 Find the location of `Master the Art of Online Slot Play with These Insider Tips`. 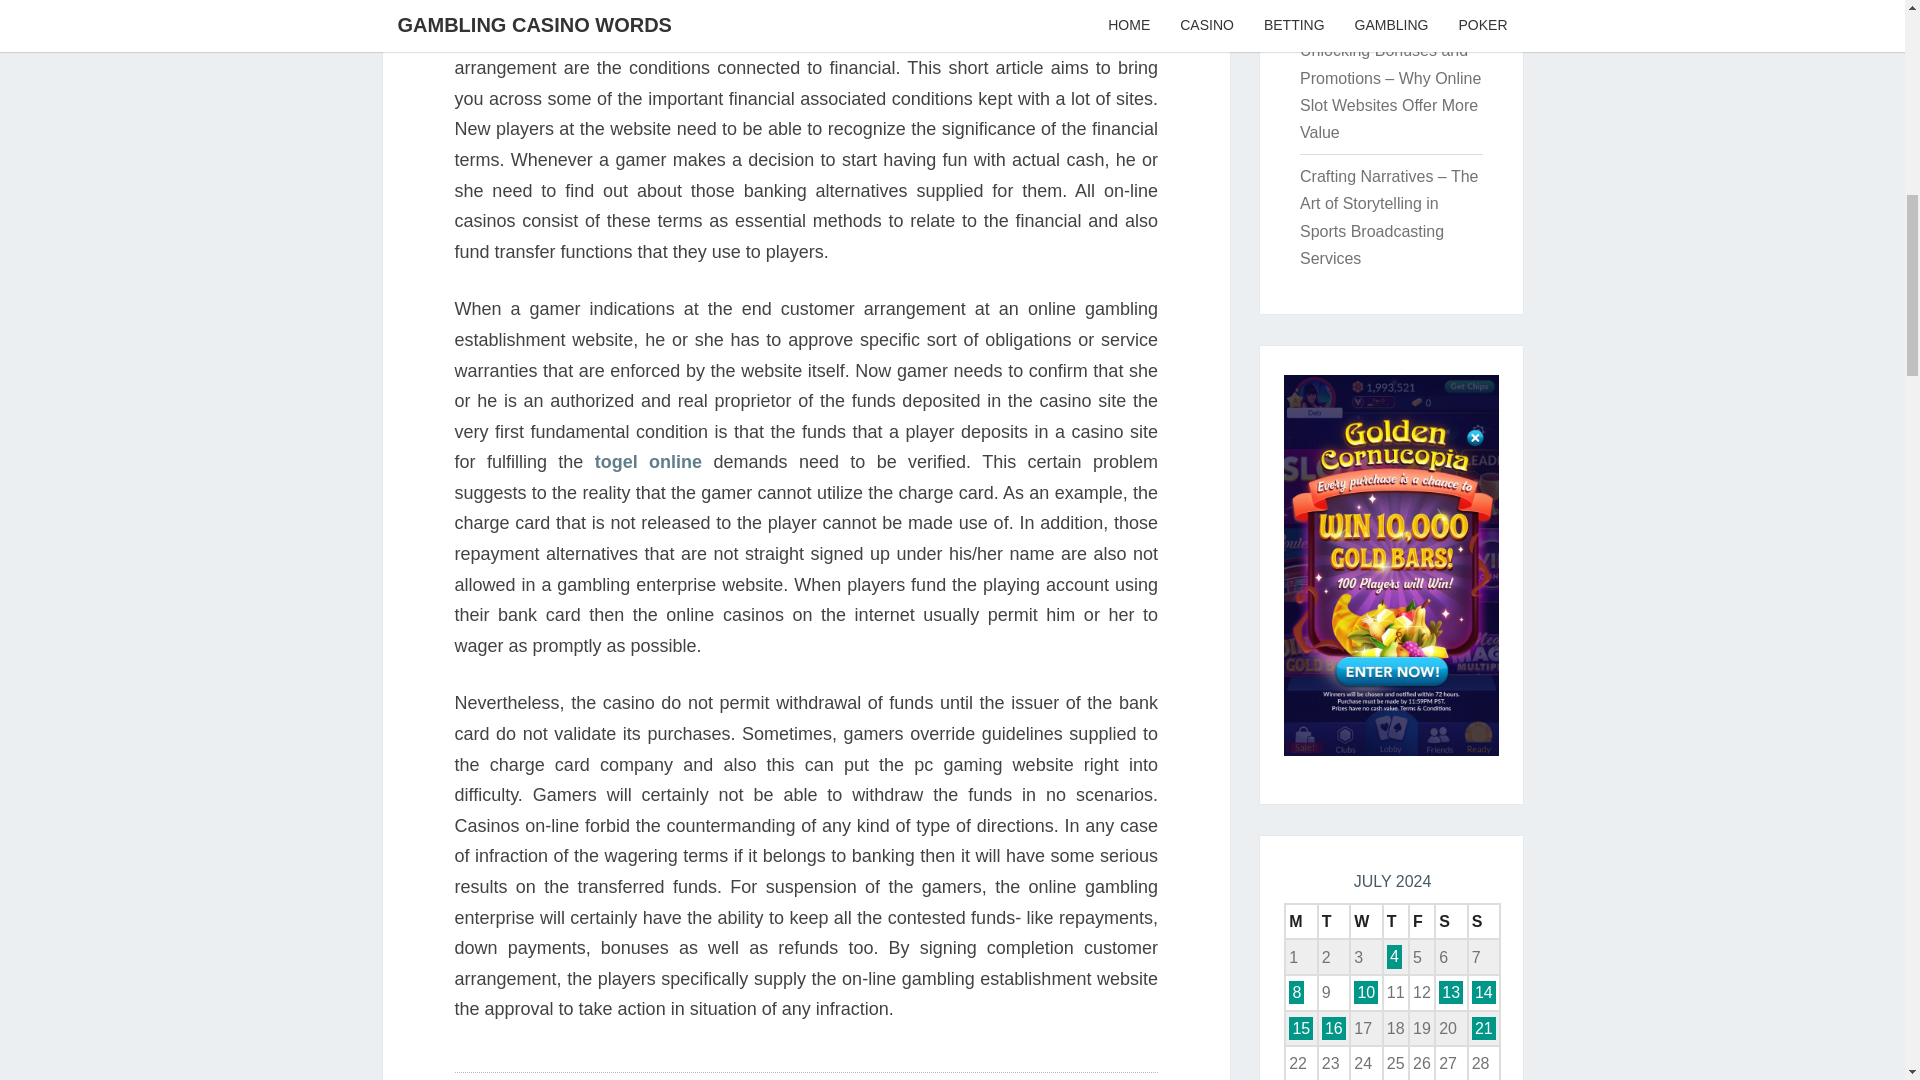

Master the Art of Online Slot Play with These Insider Tips is located at coordinates (1384, 8).